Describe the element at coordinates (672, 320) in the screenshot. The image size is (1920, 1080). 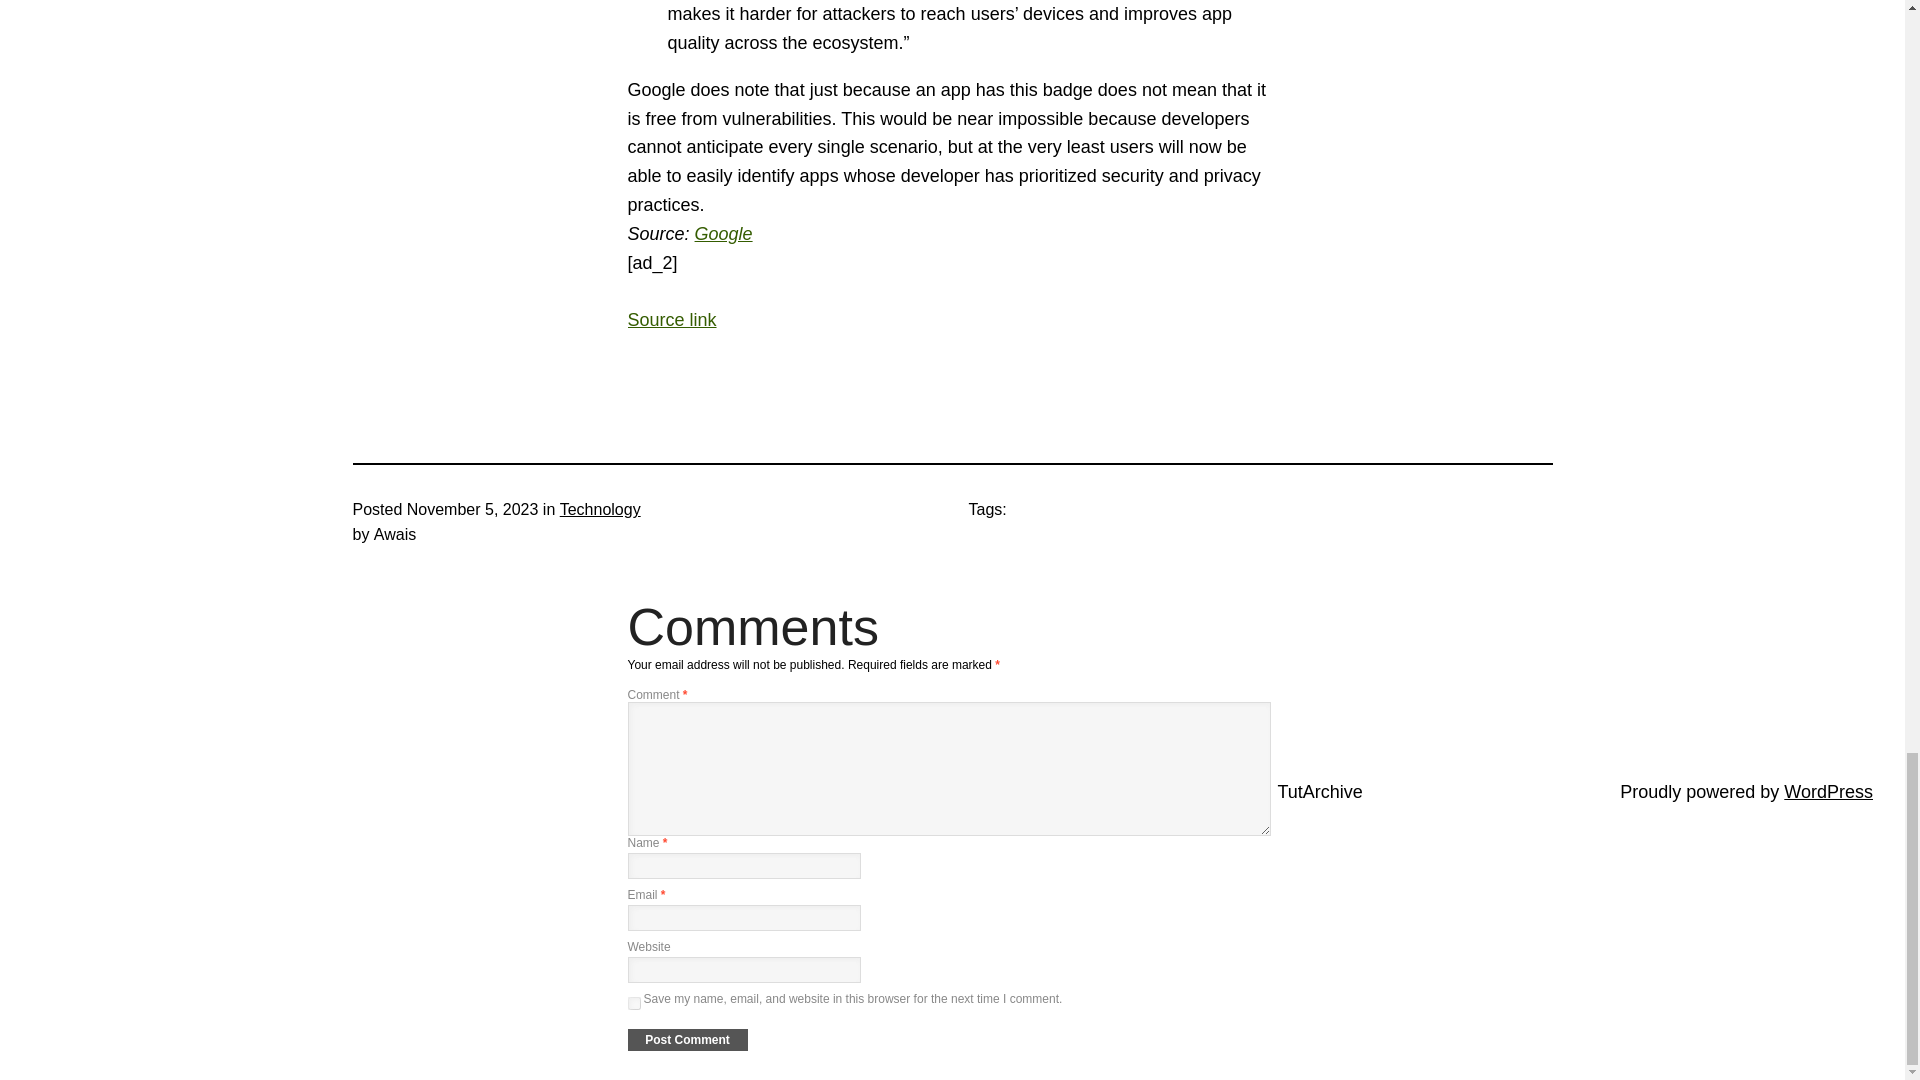
I see `Source link` at that location.